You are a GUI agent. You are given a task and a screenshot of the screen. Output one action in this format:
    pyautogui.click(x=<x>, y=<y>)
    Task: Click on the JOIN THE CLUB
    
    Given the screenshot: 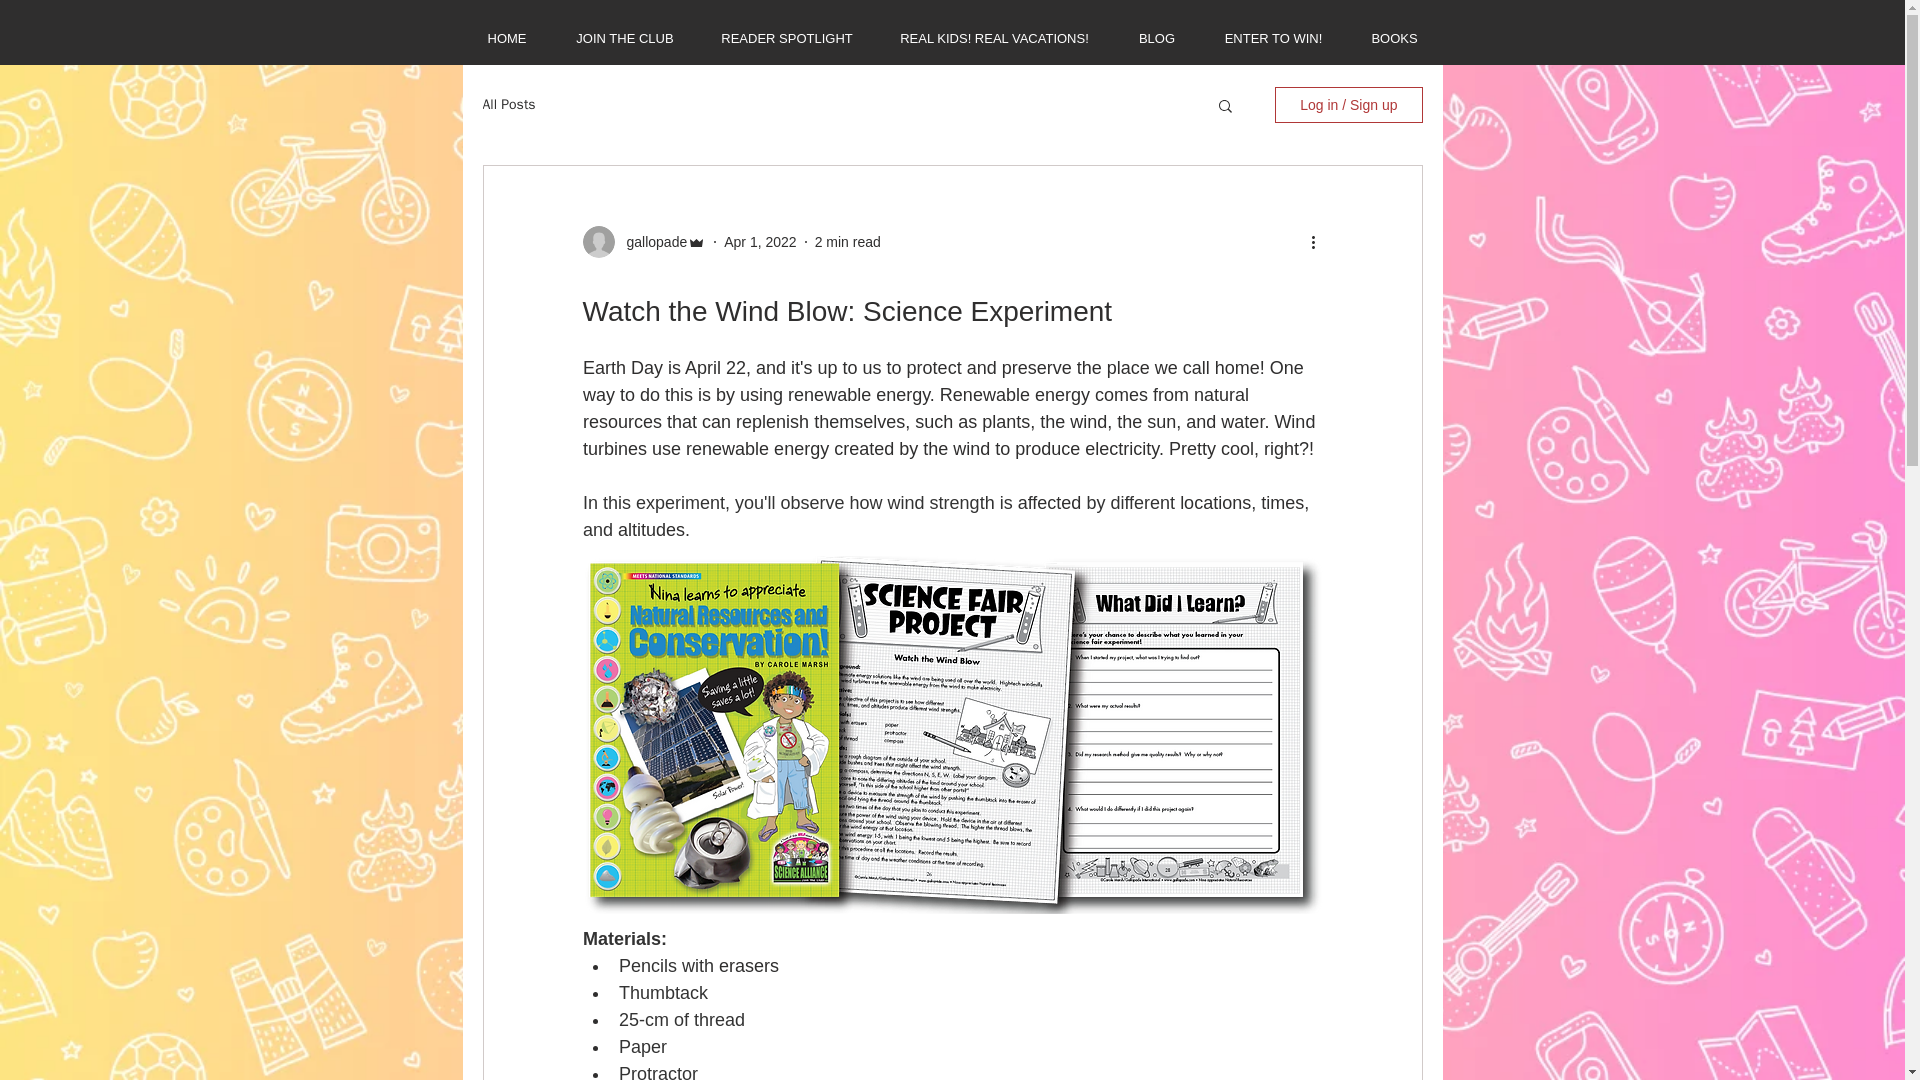 What is the action you would take?
    pyautogui.click(x=625, y=38)
    